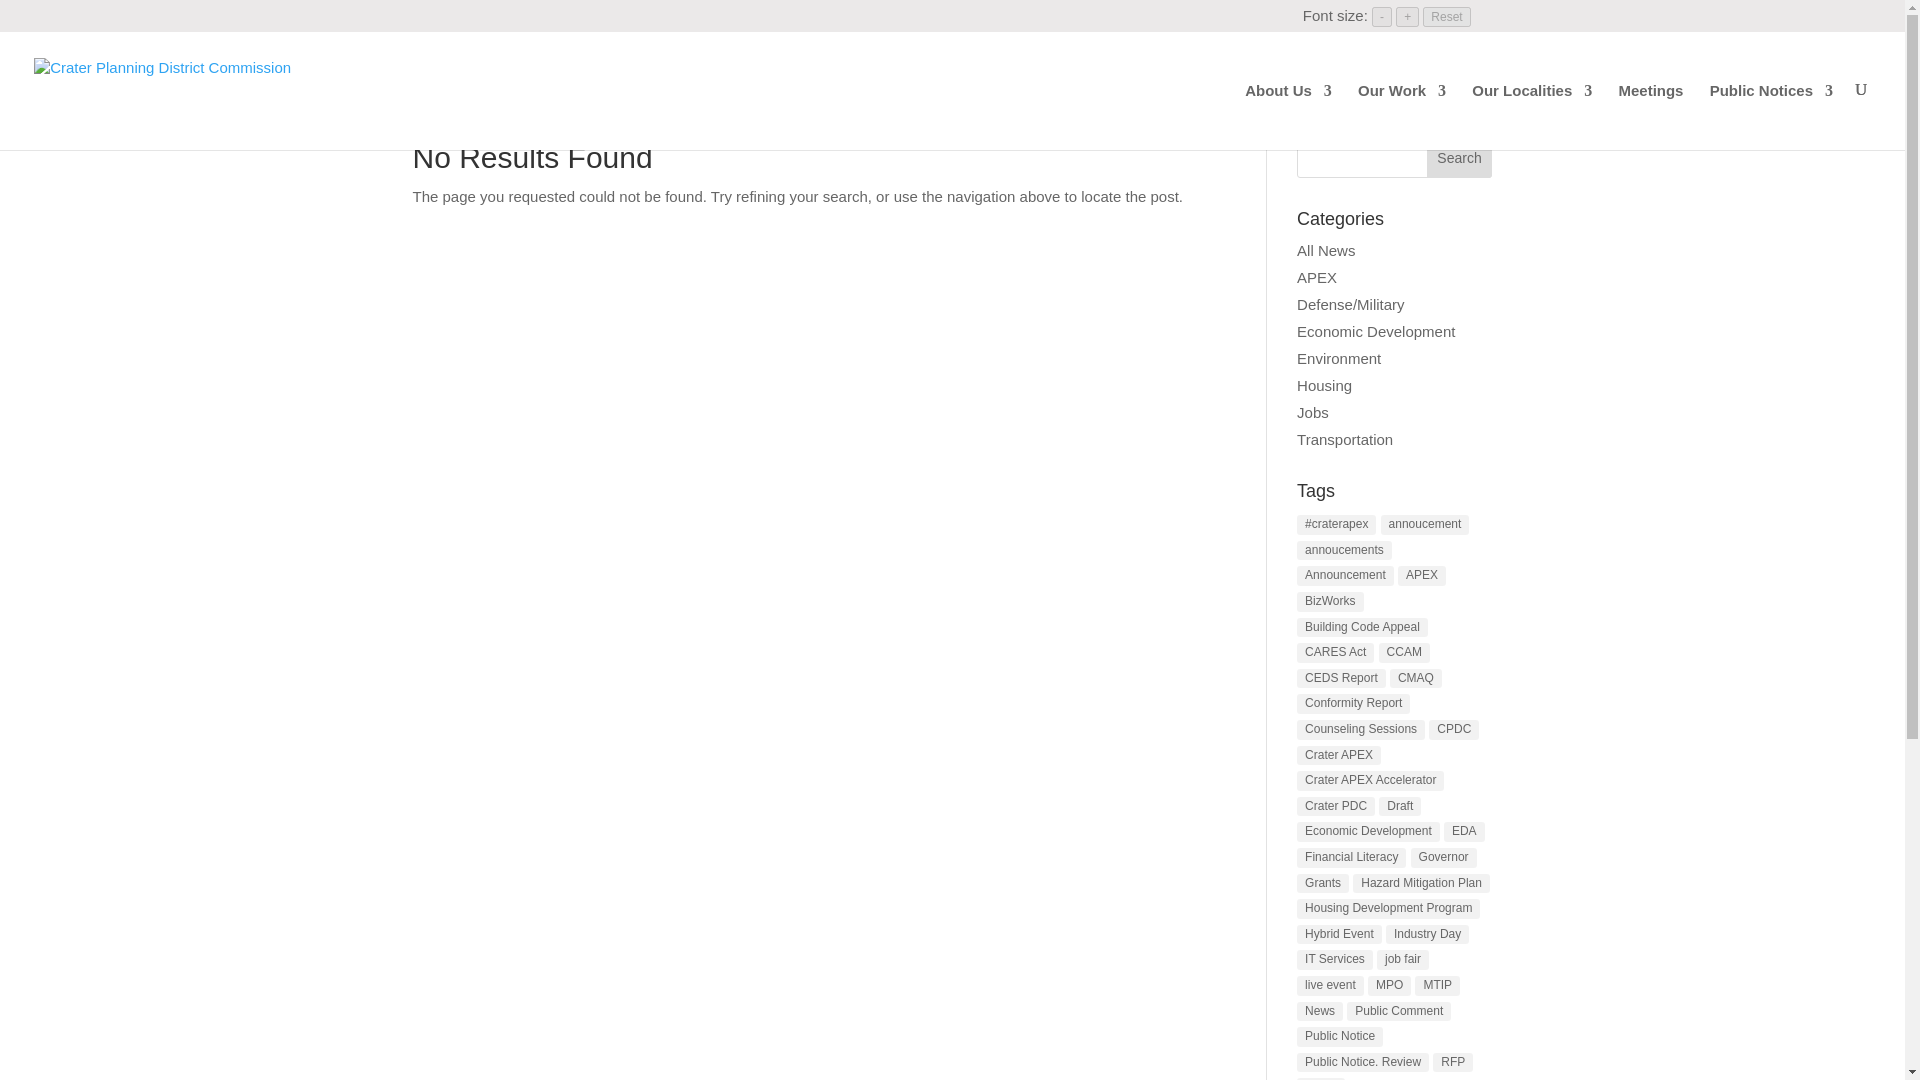 The width and height of the screenshot is (1920, 1080). I want to click on -, so click(1382, 16).